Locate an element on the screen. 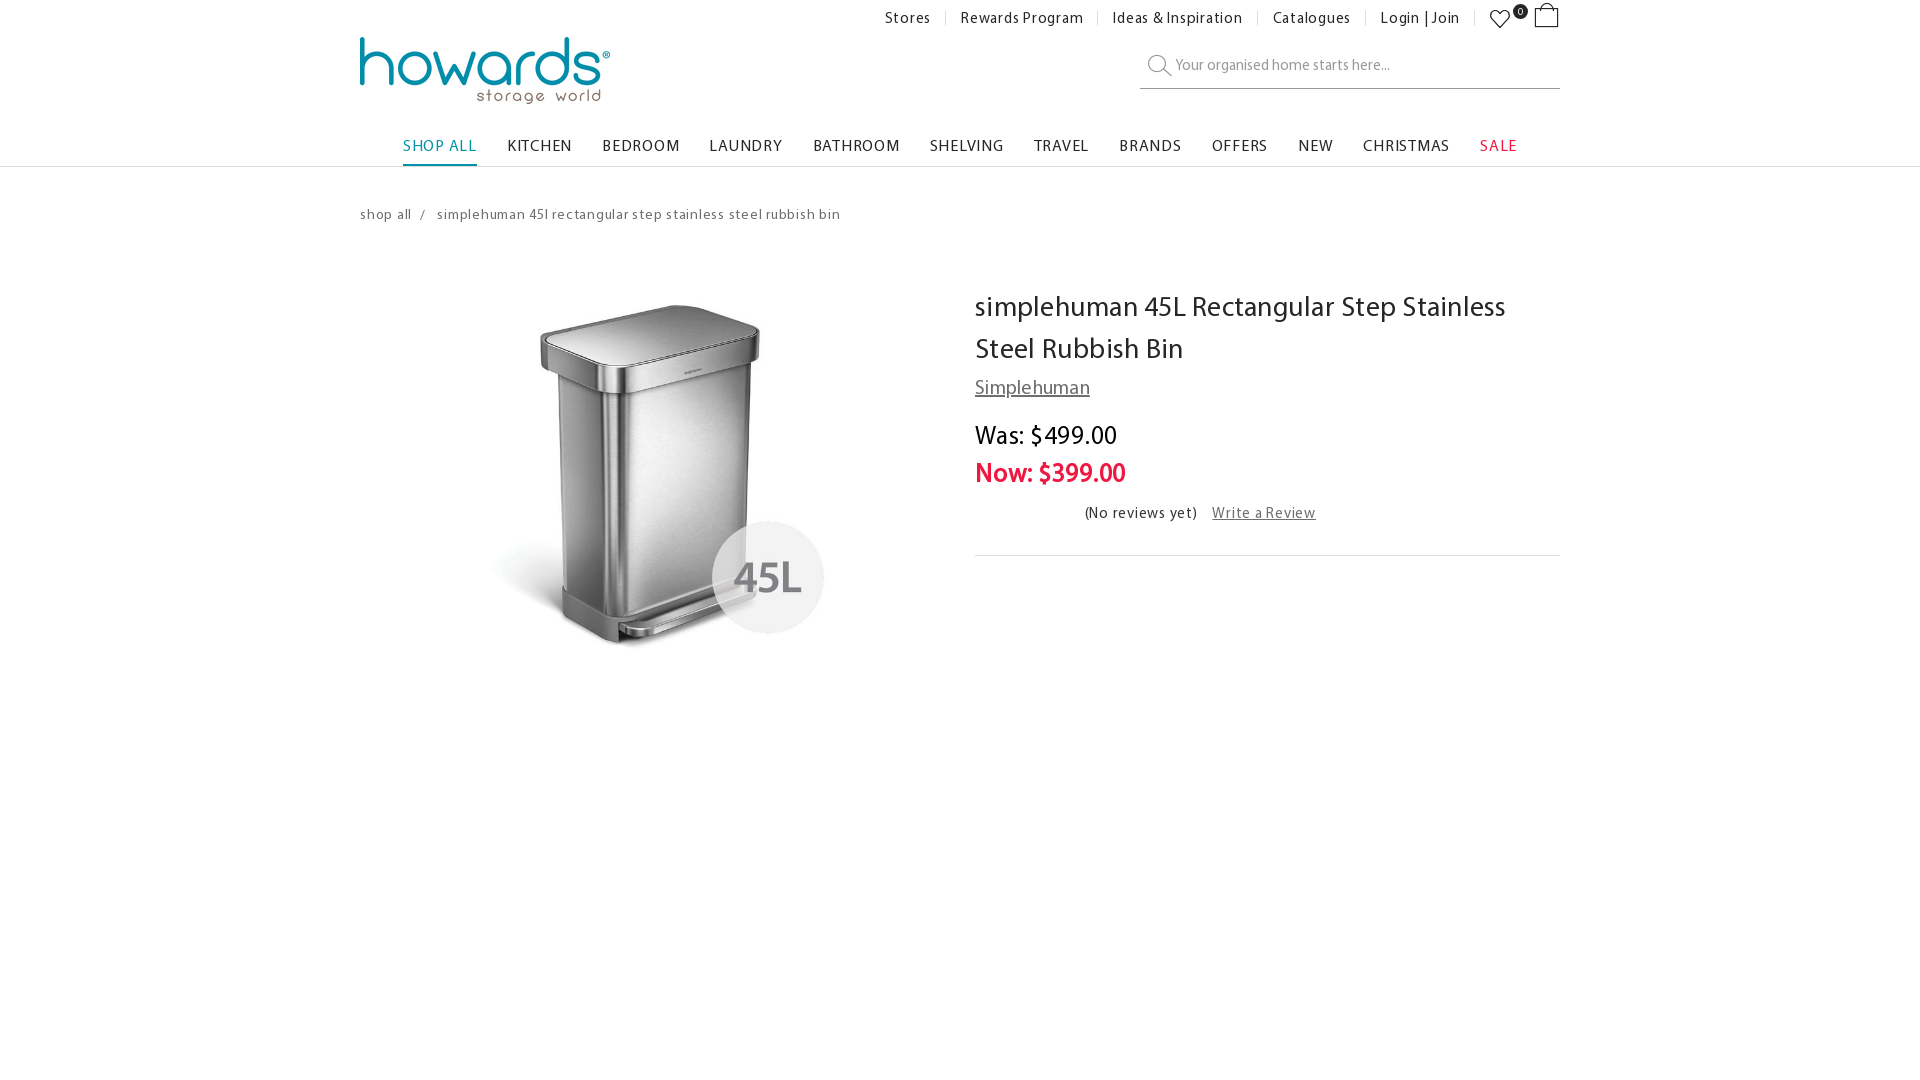 Image resolution: width=1920 pixels, height=1080 pixels. BRANDS is located at coordinates (1150, 141).